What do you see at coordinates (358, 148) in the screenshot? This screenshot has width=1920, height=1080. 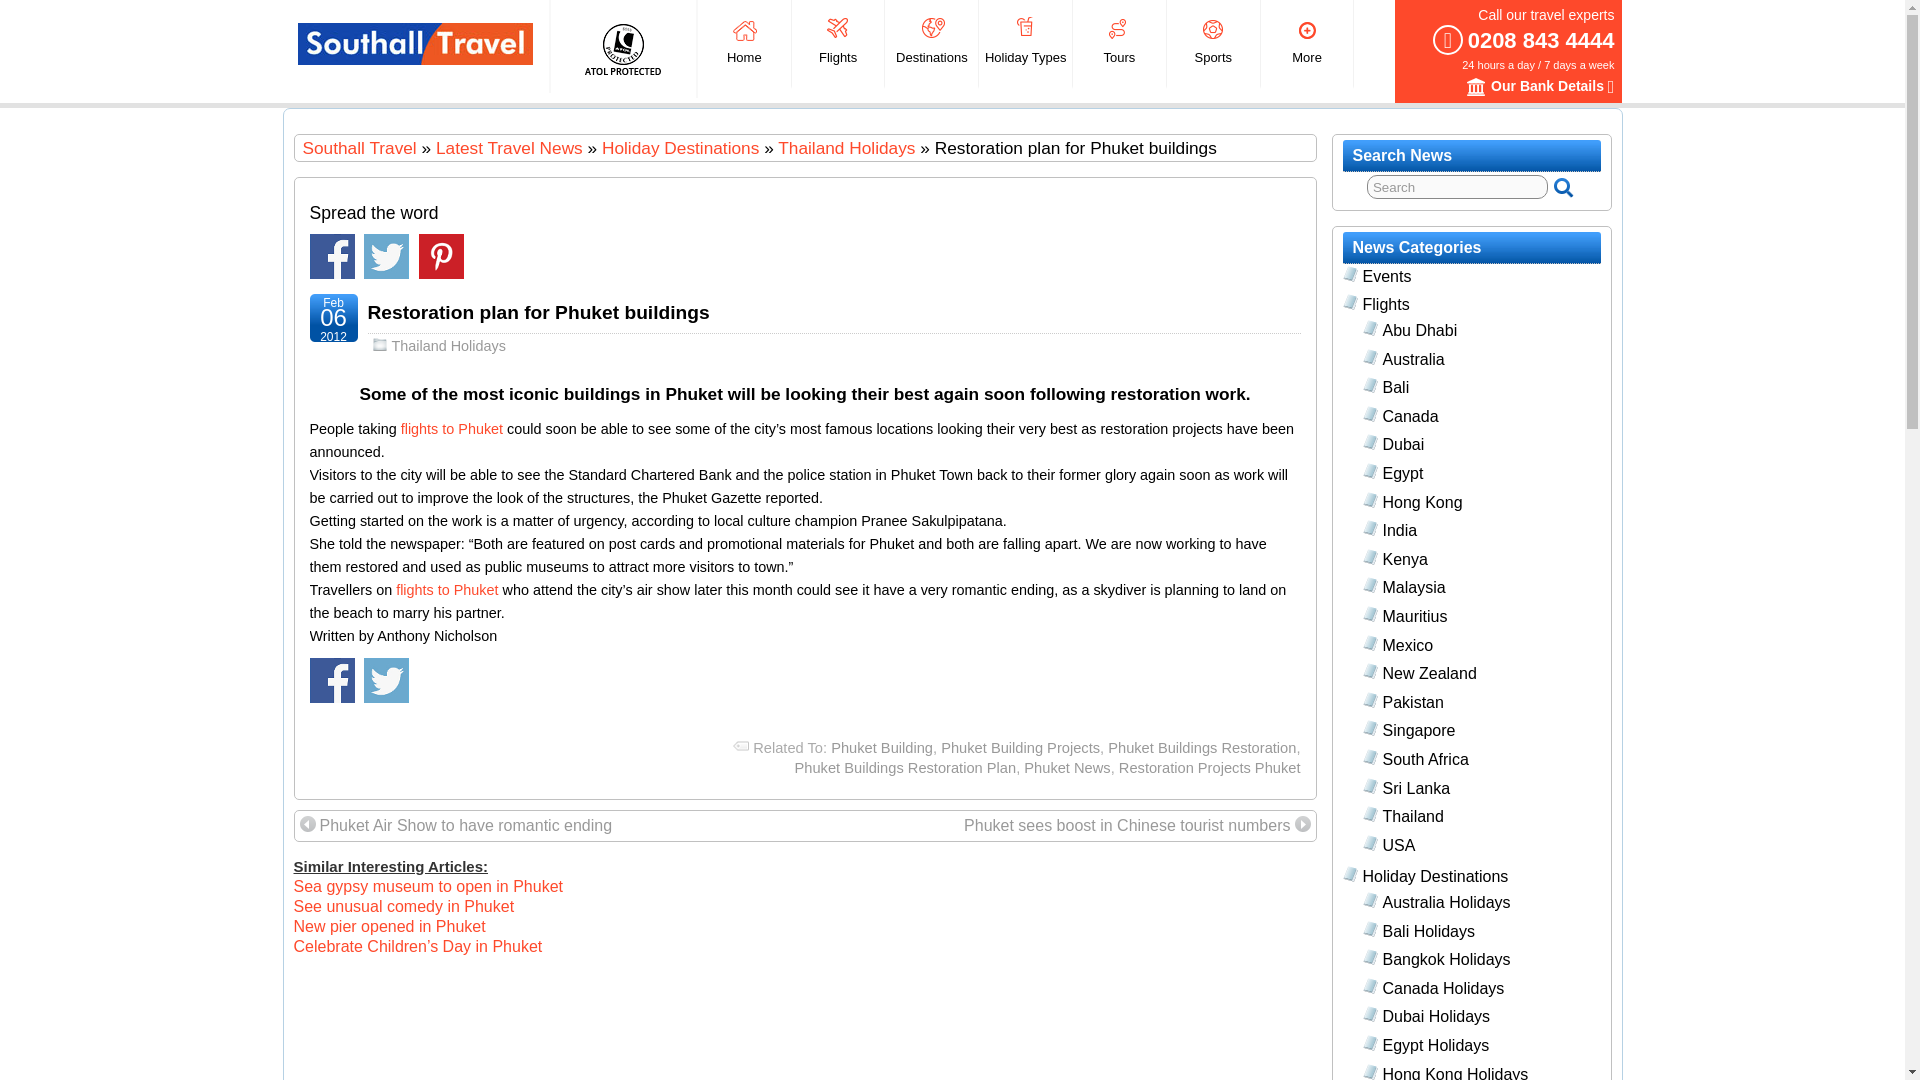 I see `www.southalltravel.co.uk` at bounding box center [358, 148].